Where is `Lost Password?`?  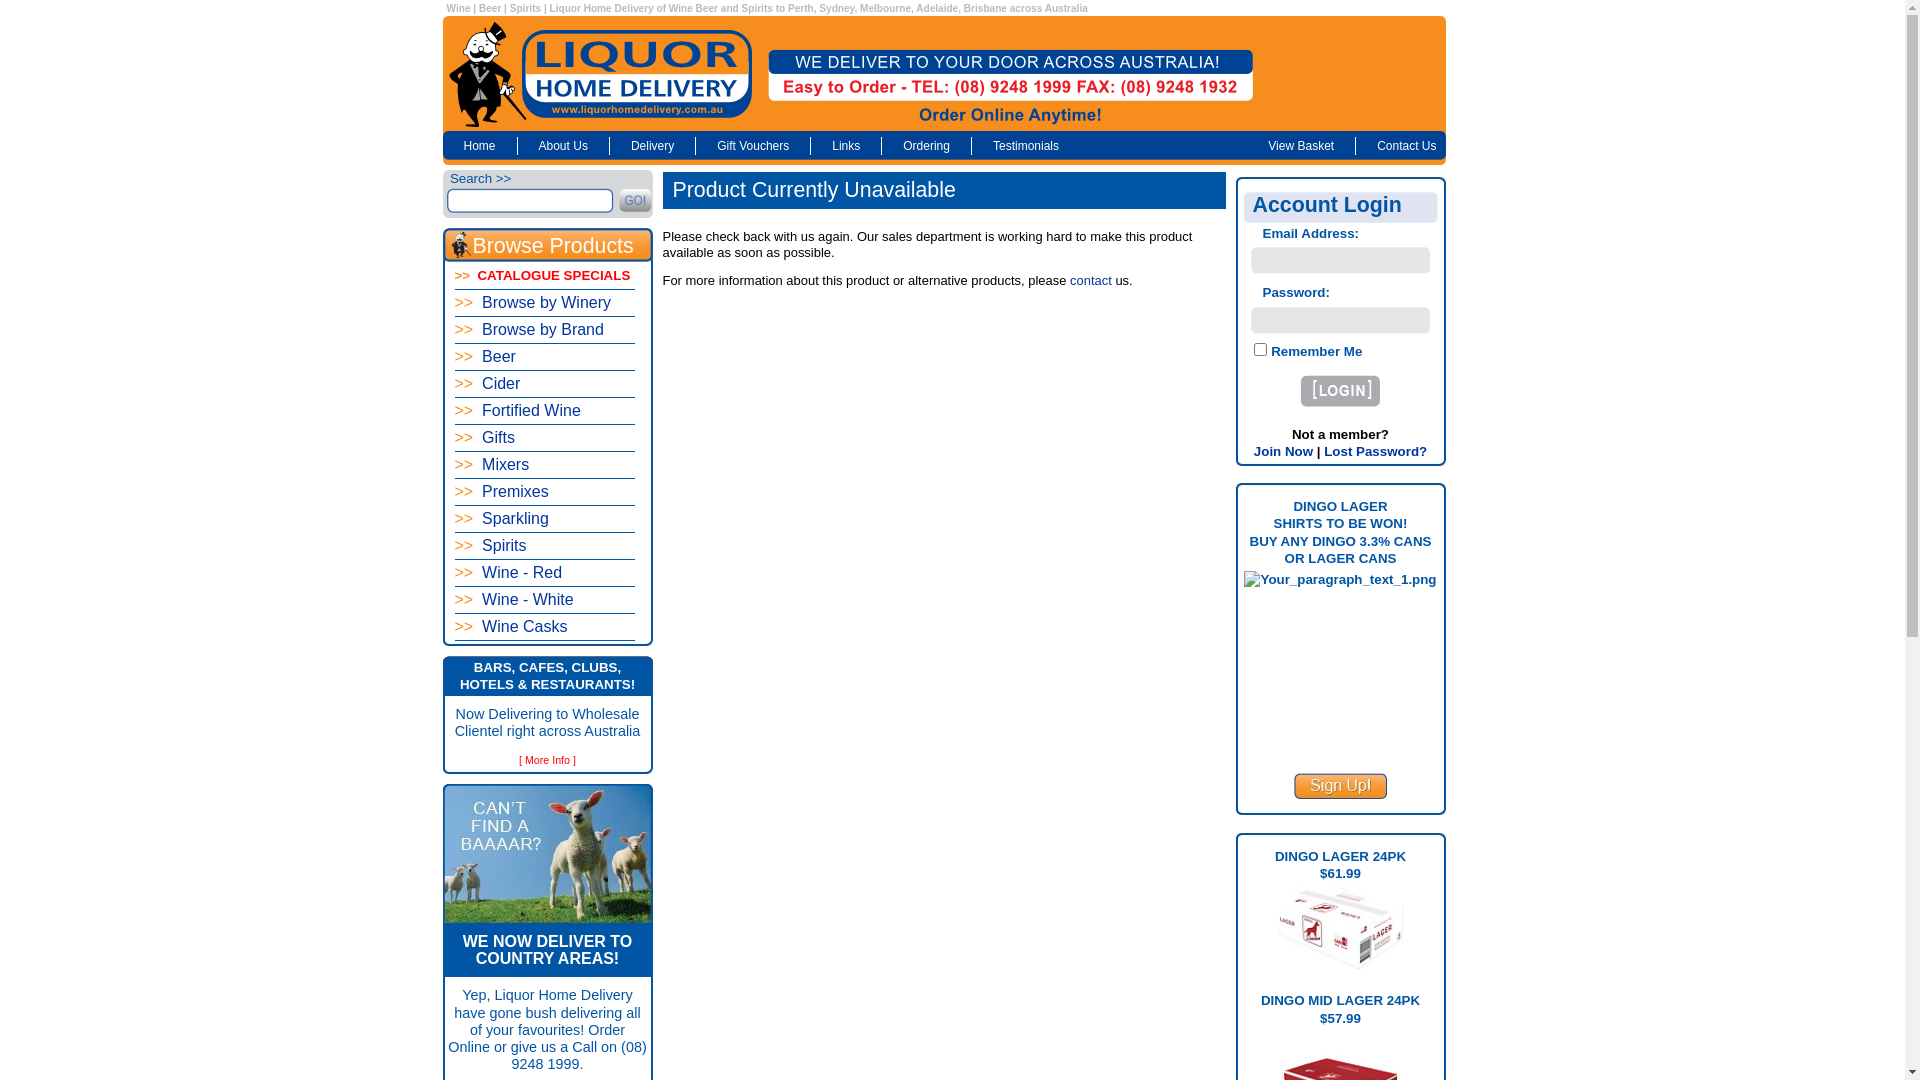
Lost Password? is located at coordinates (1376, 452).